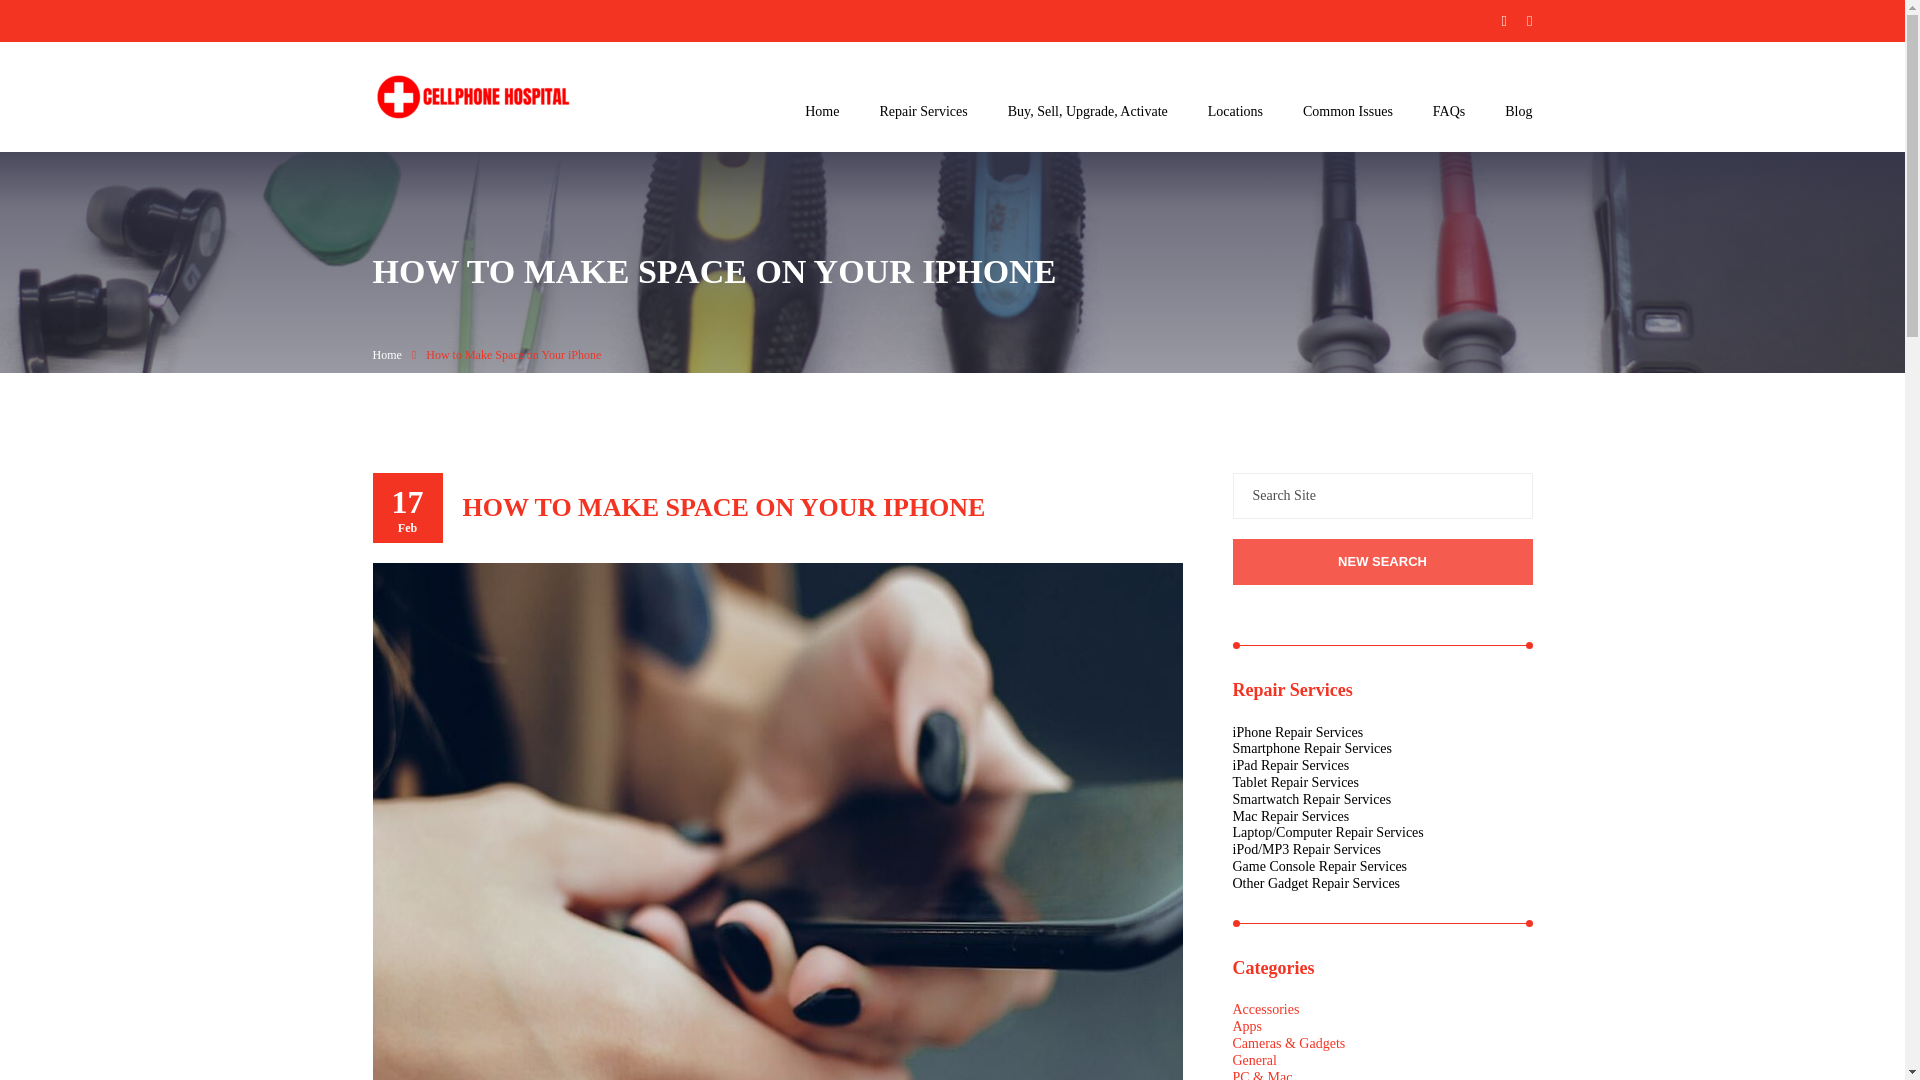 This screenshot has width=1920, height=1080. Describe the element at coordinates (1448, 112) in the screenshot. I see `FAQs` at that location.